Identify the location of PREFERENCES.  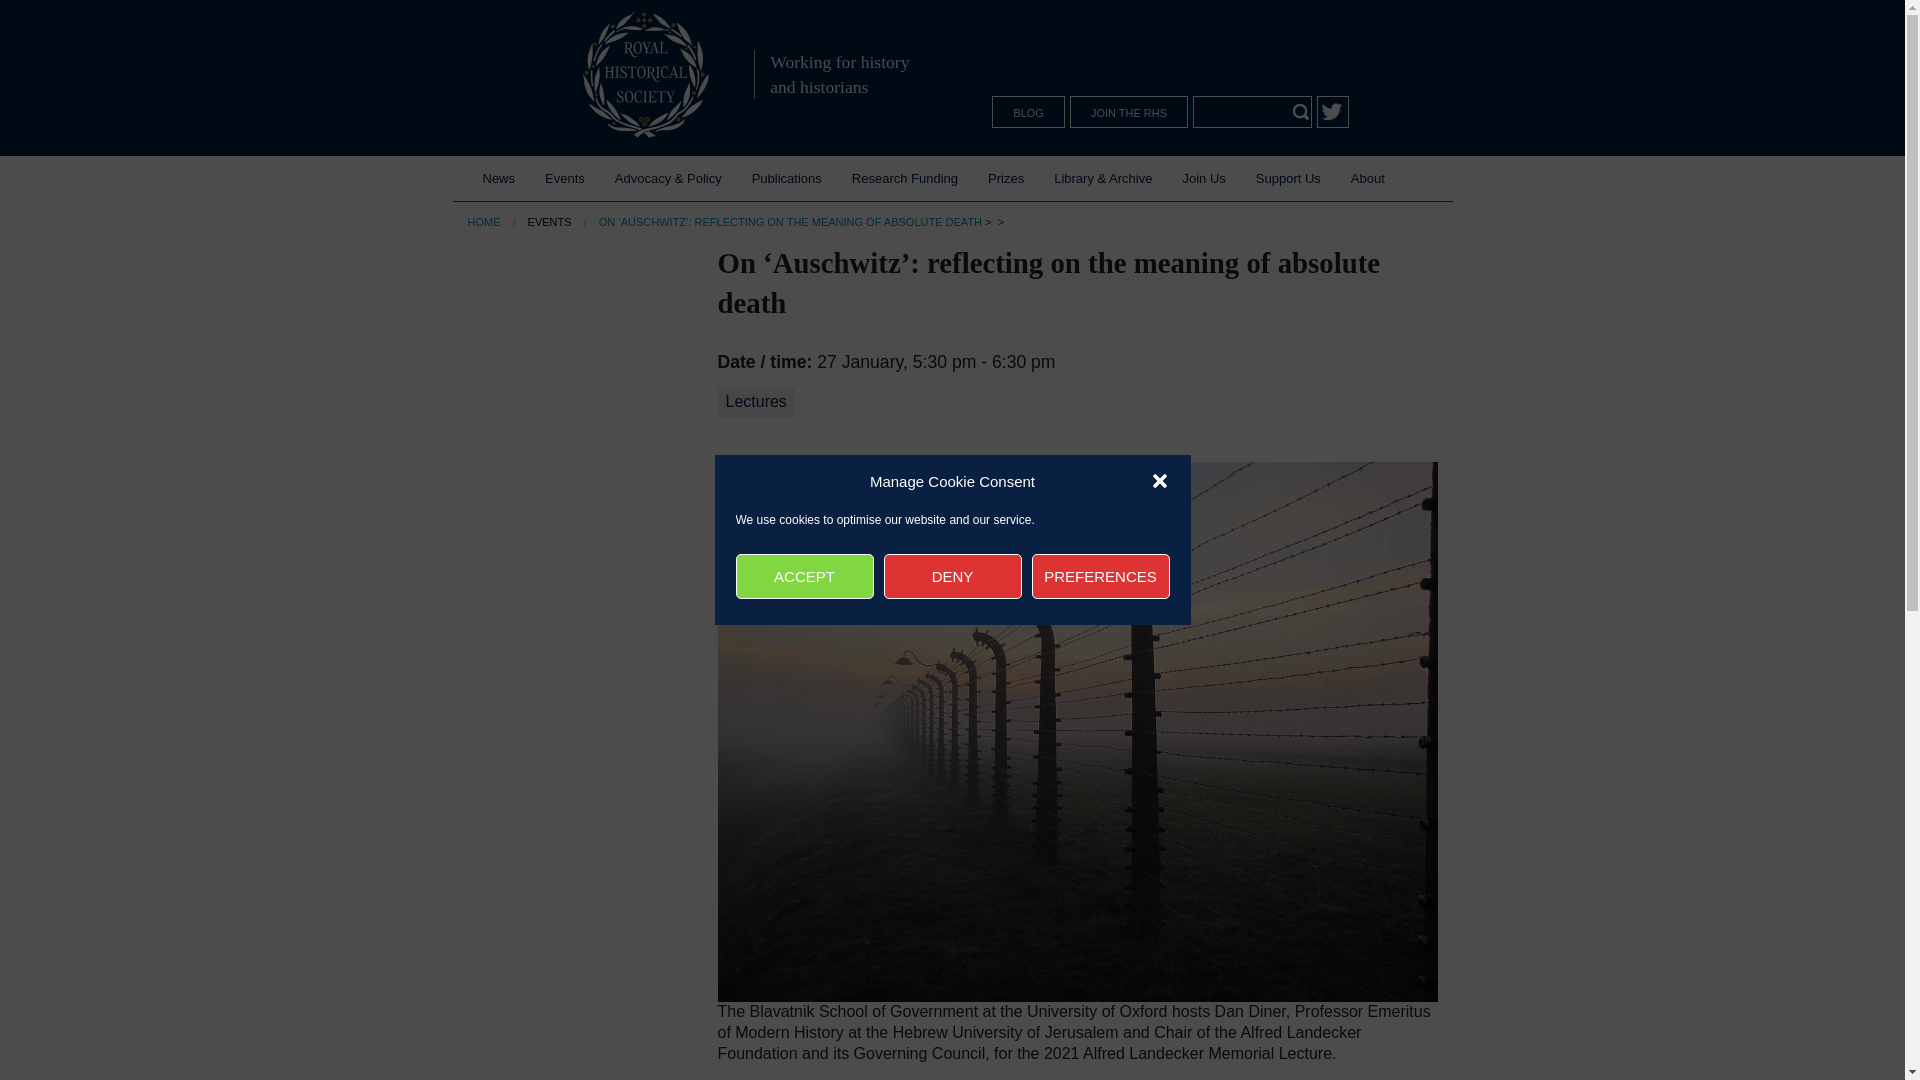
(1100, 576).